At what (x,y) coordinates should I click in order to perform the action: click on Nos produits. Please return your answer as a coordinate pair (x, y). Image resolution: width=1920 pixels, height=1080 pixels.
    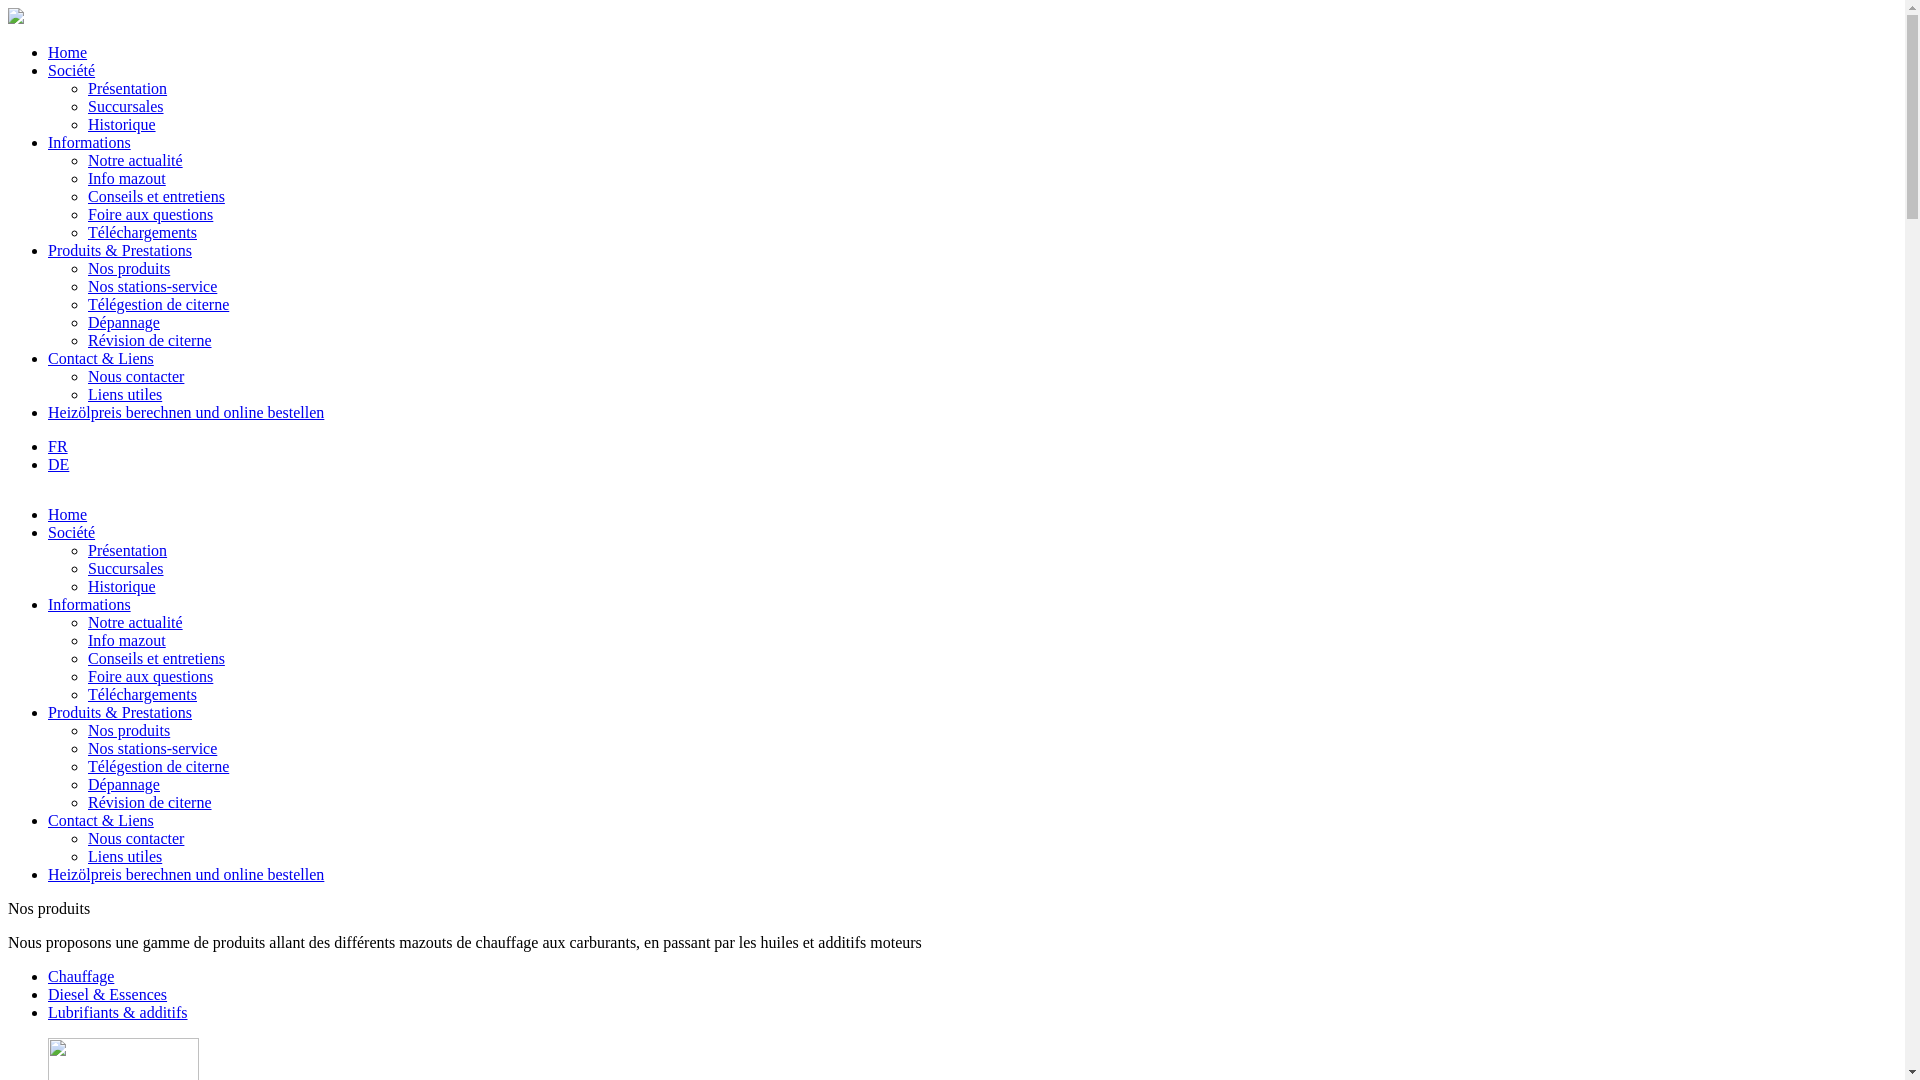
    Looking at the image, I should click on (129, 730).